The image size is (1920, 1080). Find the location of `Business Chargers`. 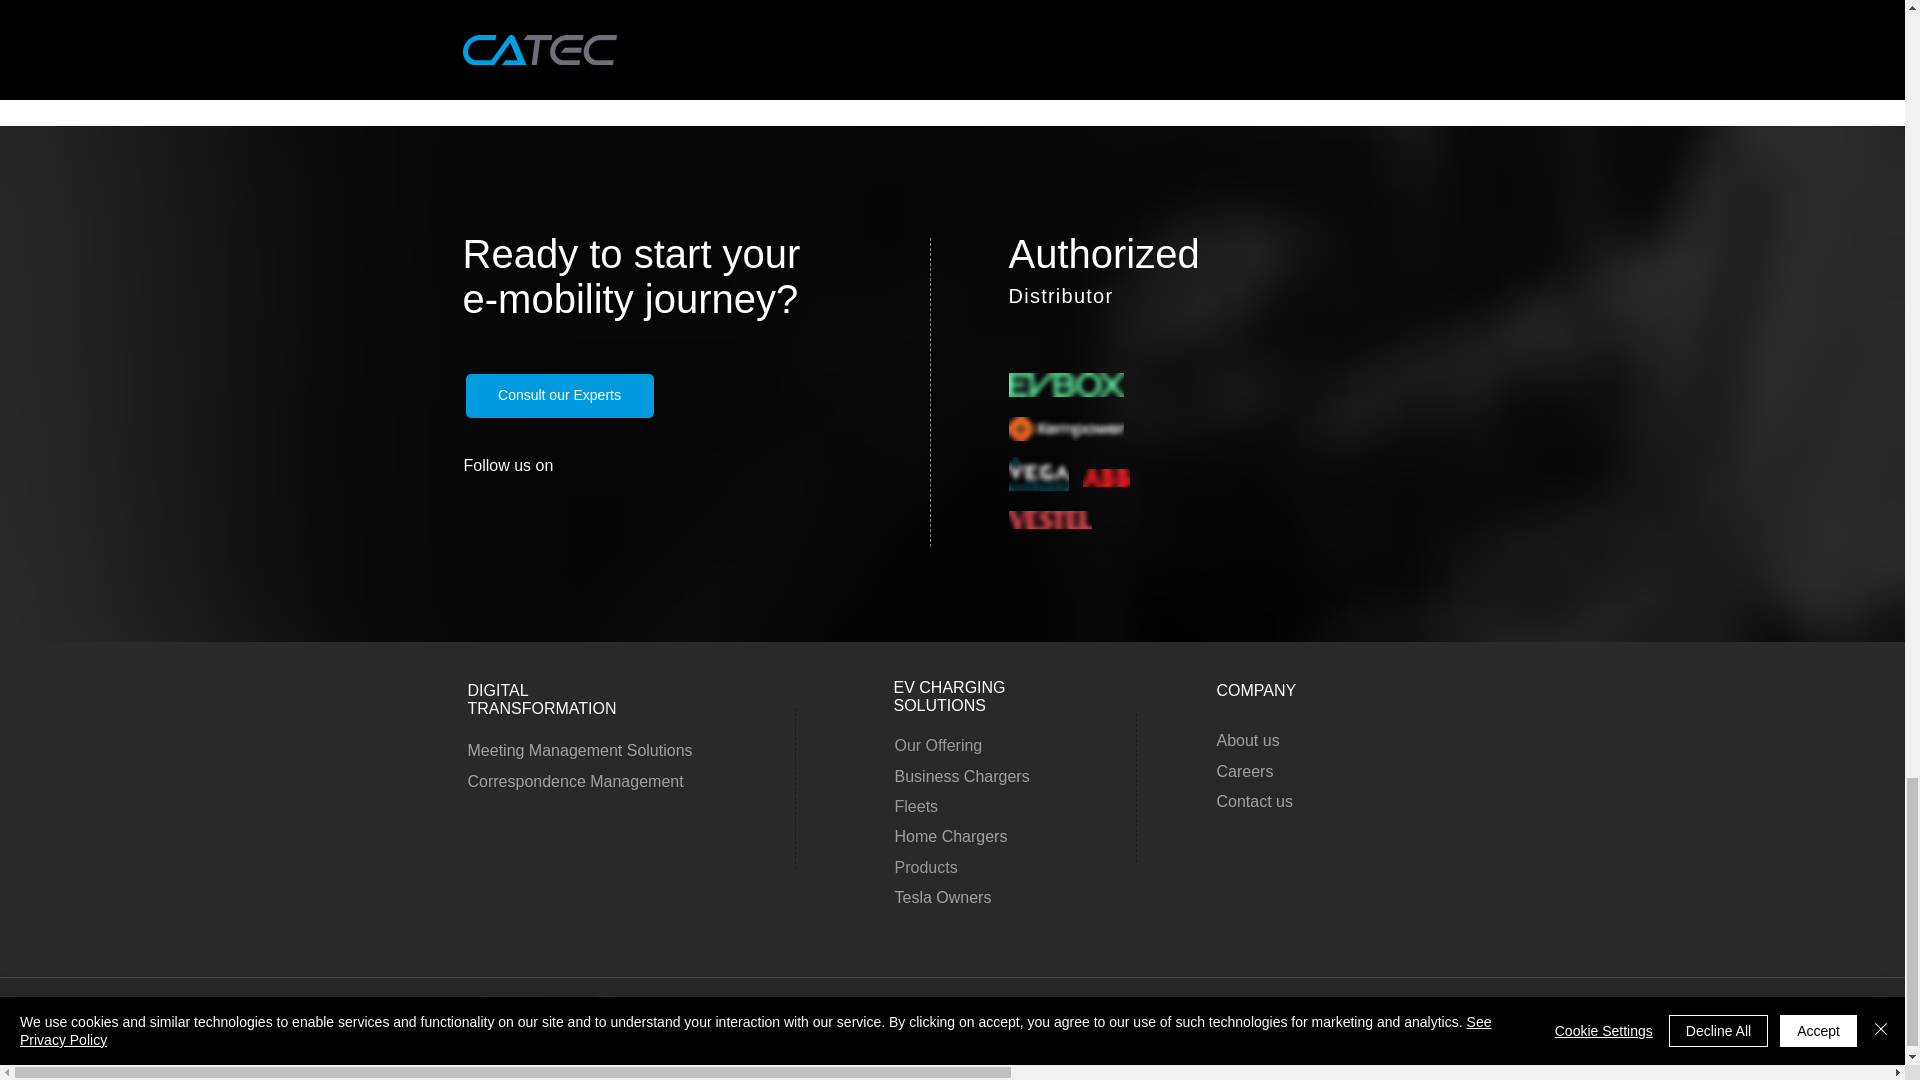

Business Chargers is located at coordinates (962, 776).